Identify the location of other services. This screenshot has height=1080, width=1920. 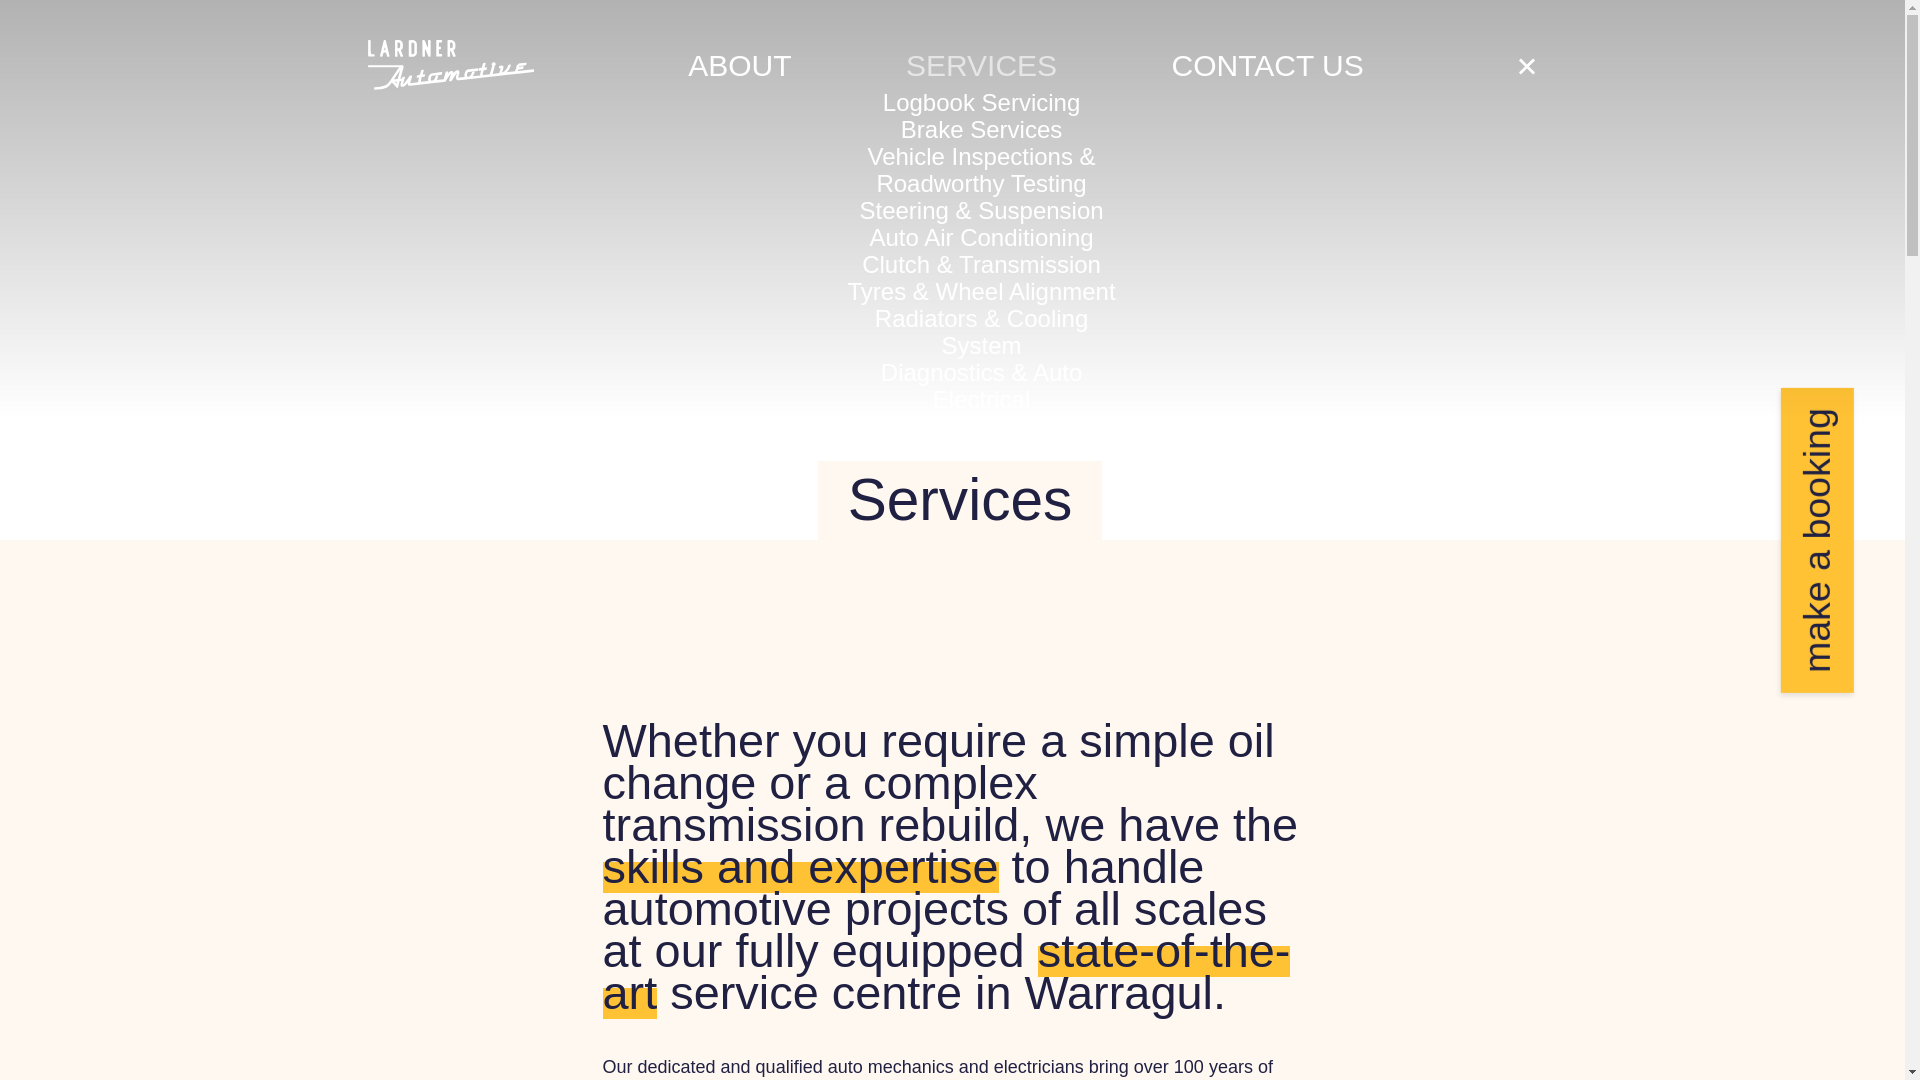
(982, 426).